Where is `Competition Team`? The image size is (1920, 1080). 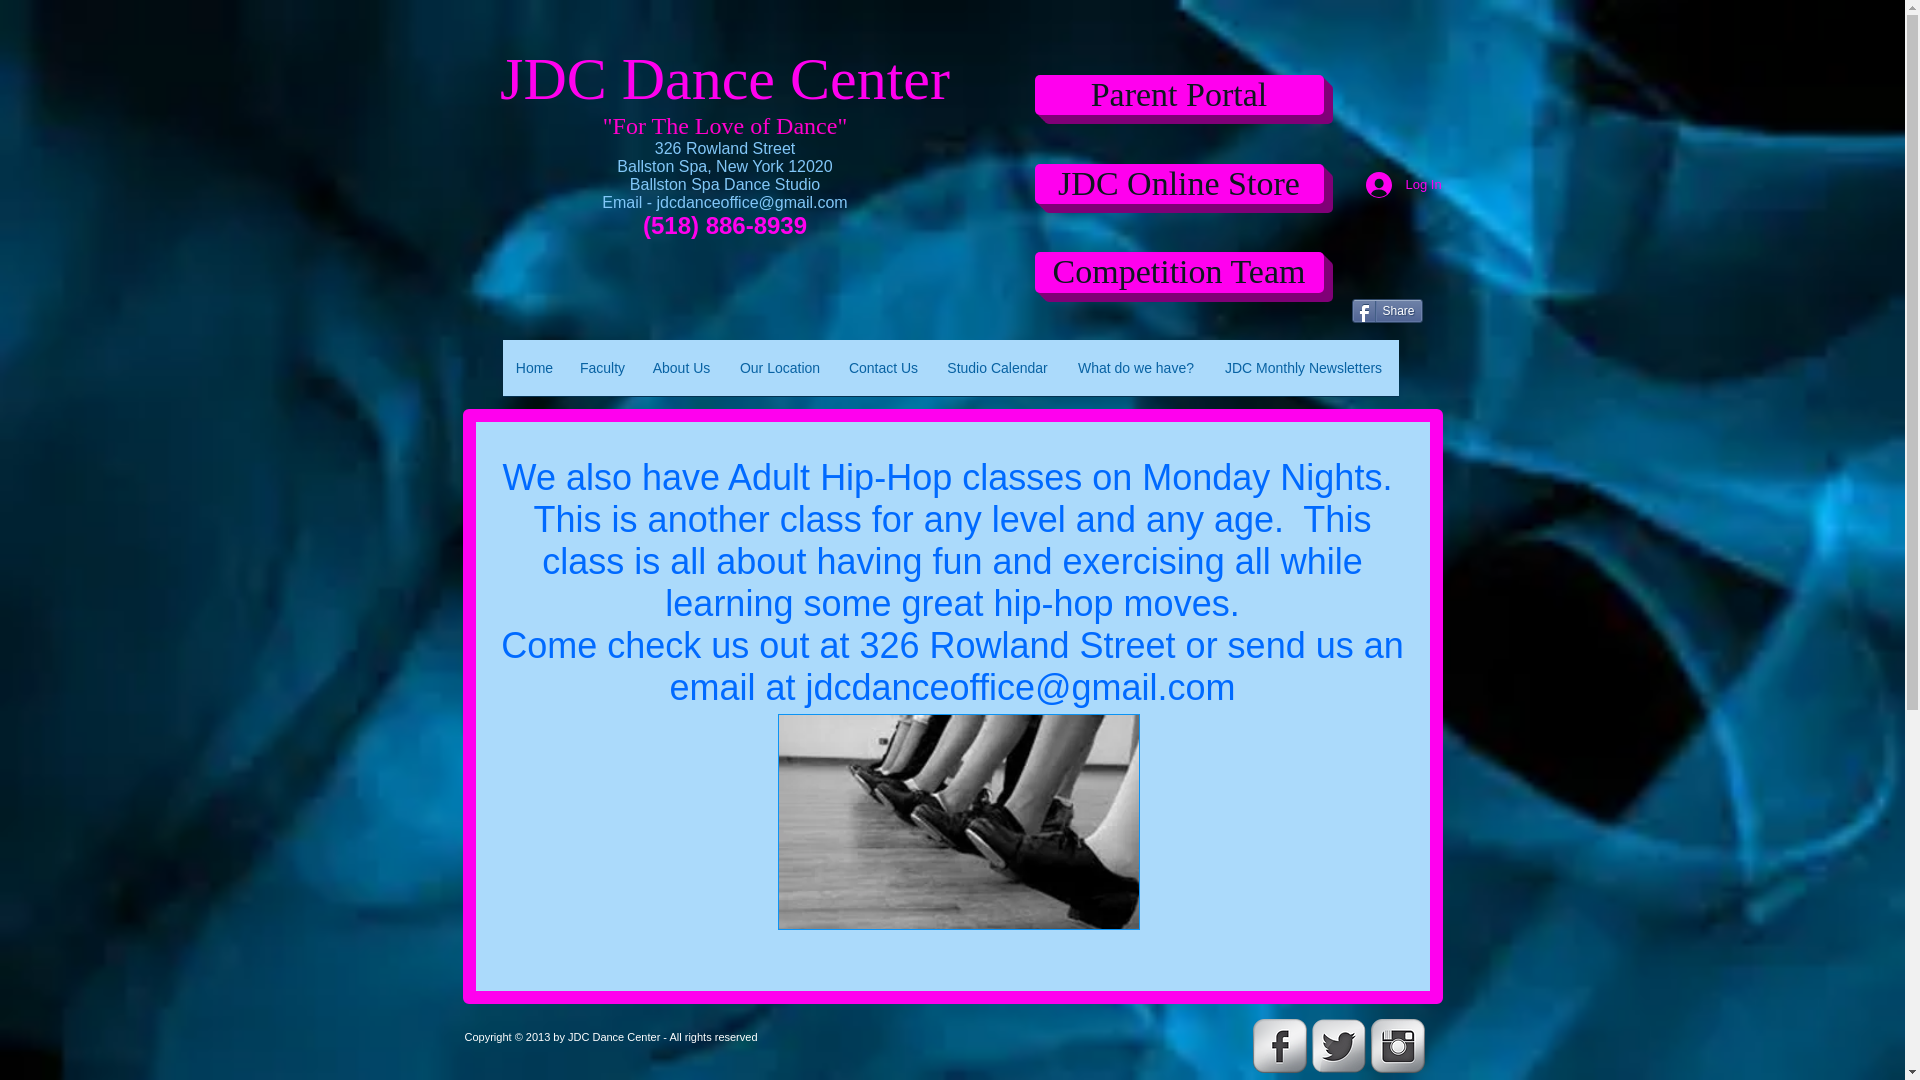 Competition Team is located at coordinates (1178, 272).